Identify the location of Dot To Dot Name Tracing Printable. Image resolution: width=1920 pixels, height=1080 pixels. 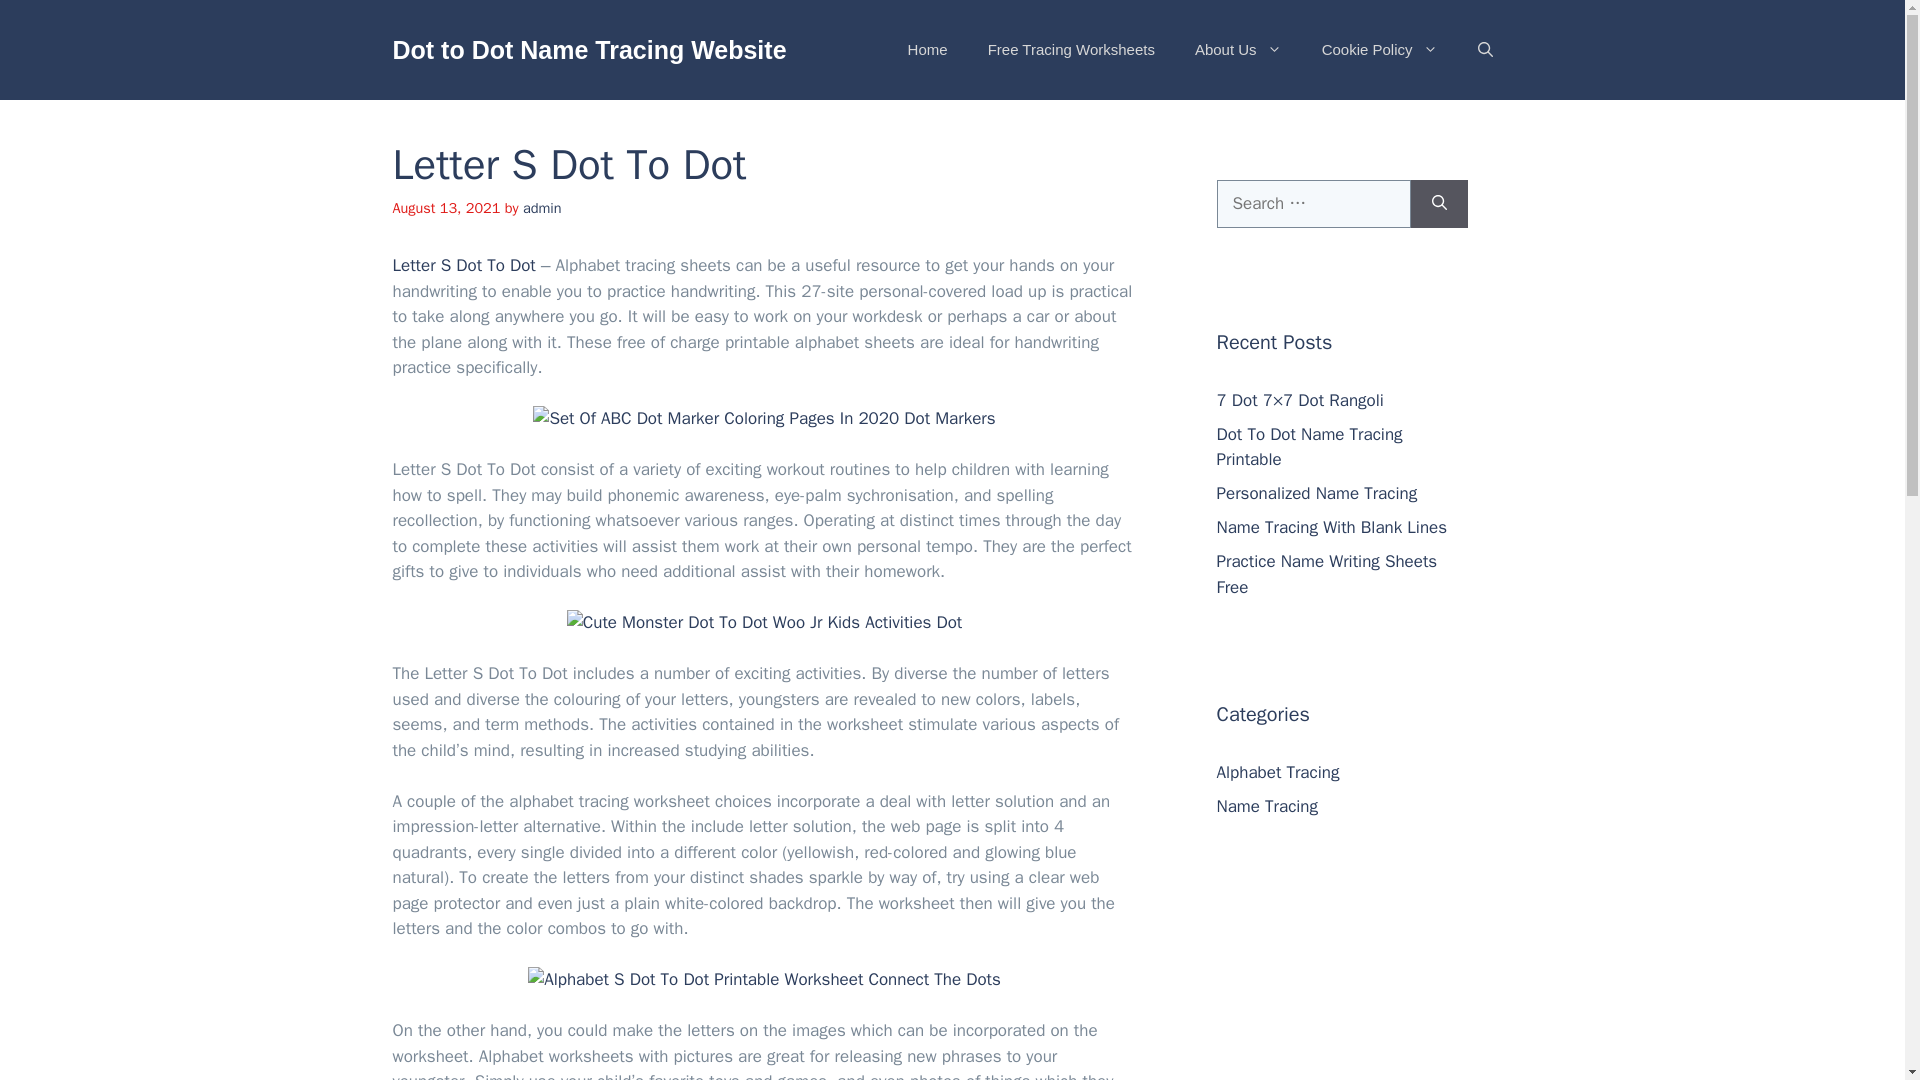
(1308, 447).